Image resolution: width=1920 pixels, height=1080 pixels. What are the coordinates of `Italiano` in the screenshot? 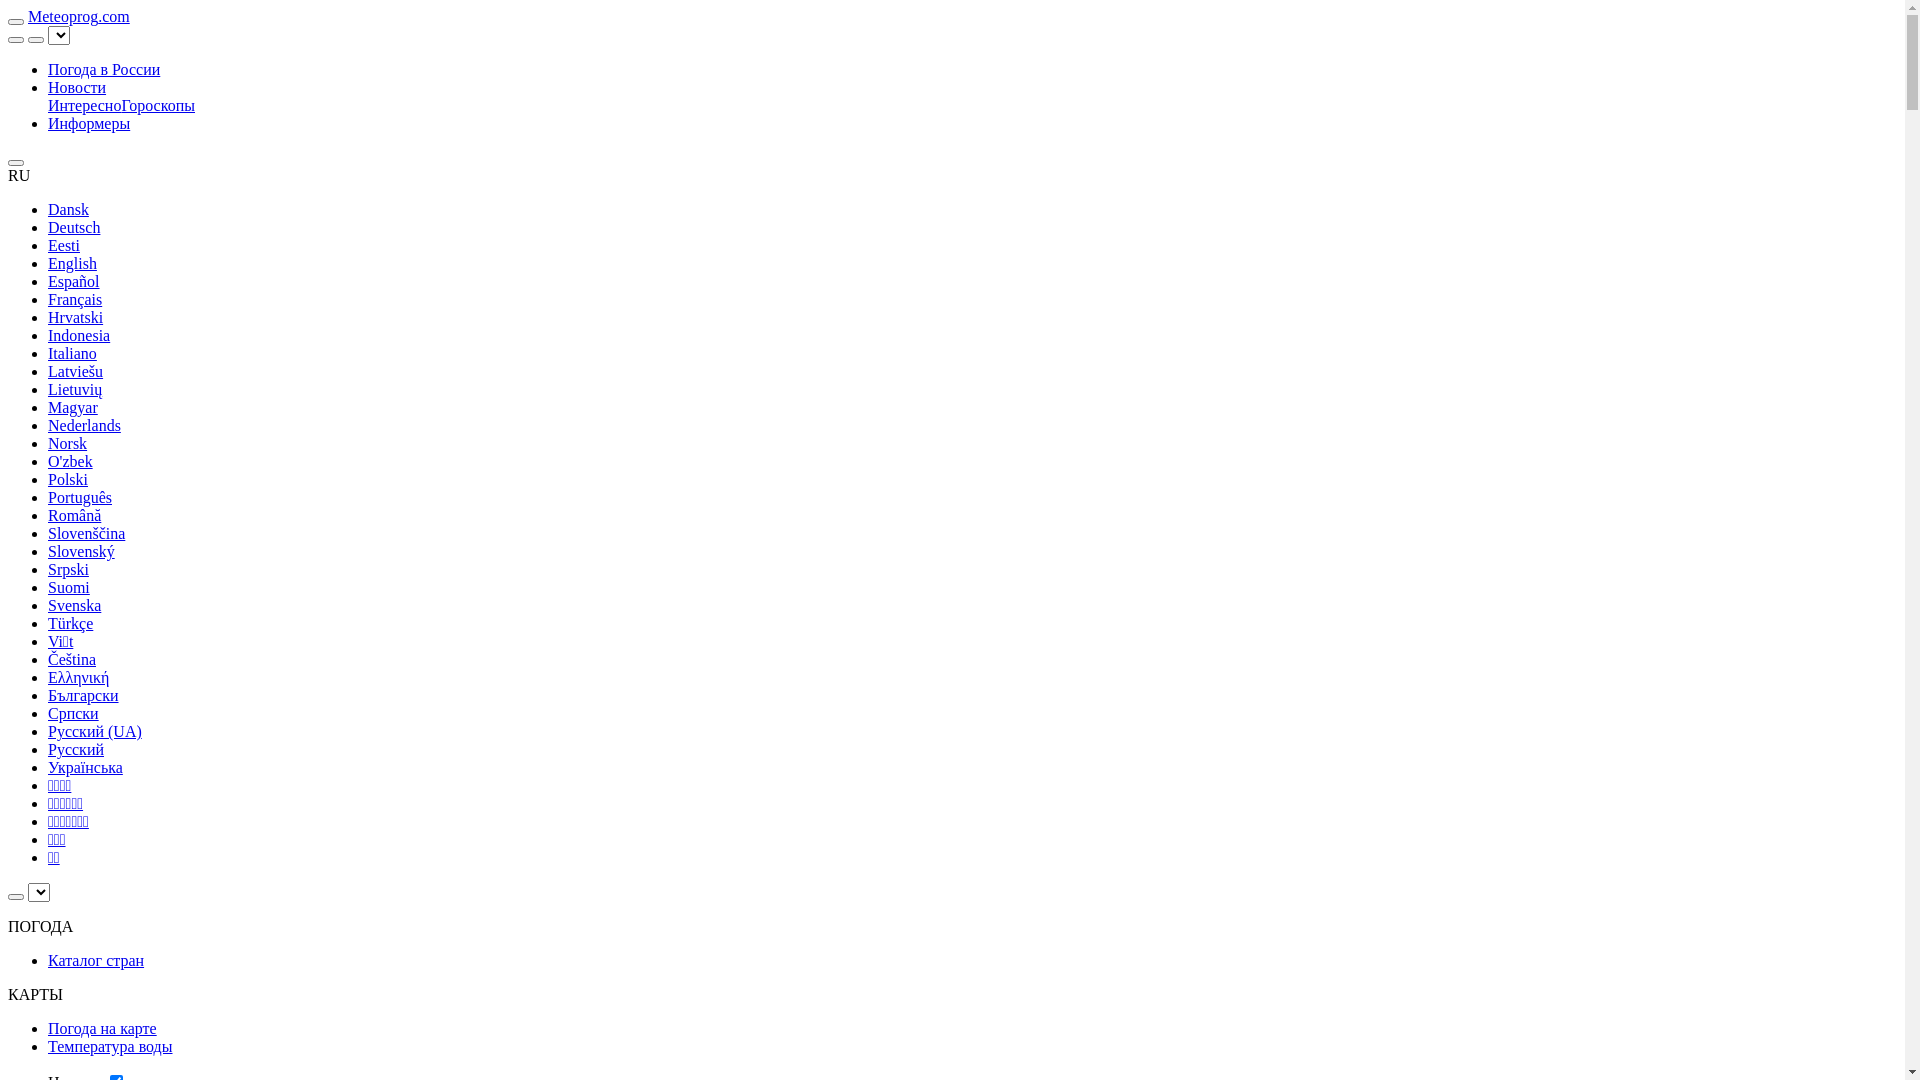 It's located at (72, 354).